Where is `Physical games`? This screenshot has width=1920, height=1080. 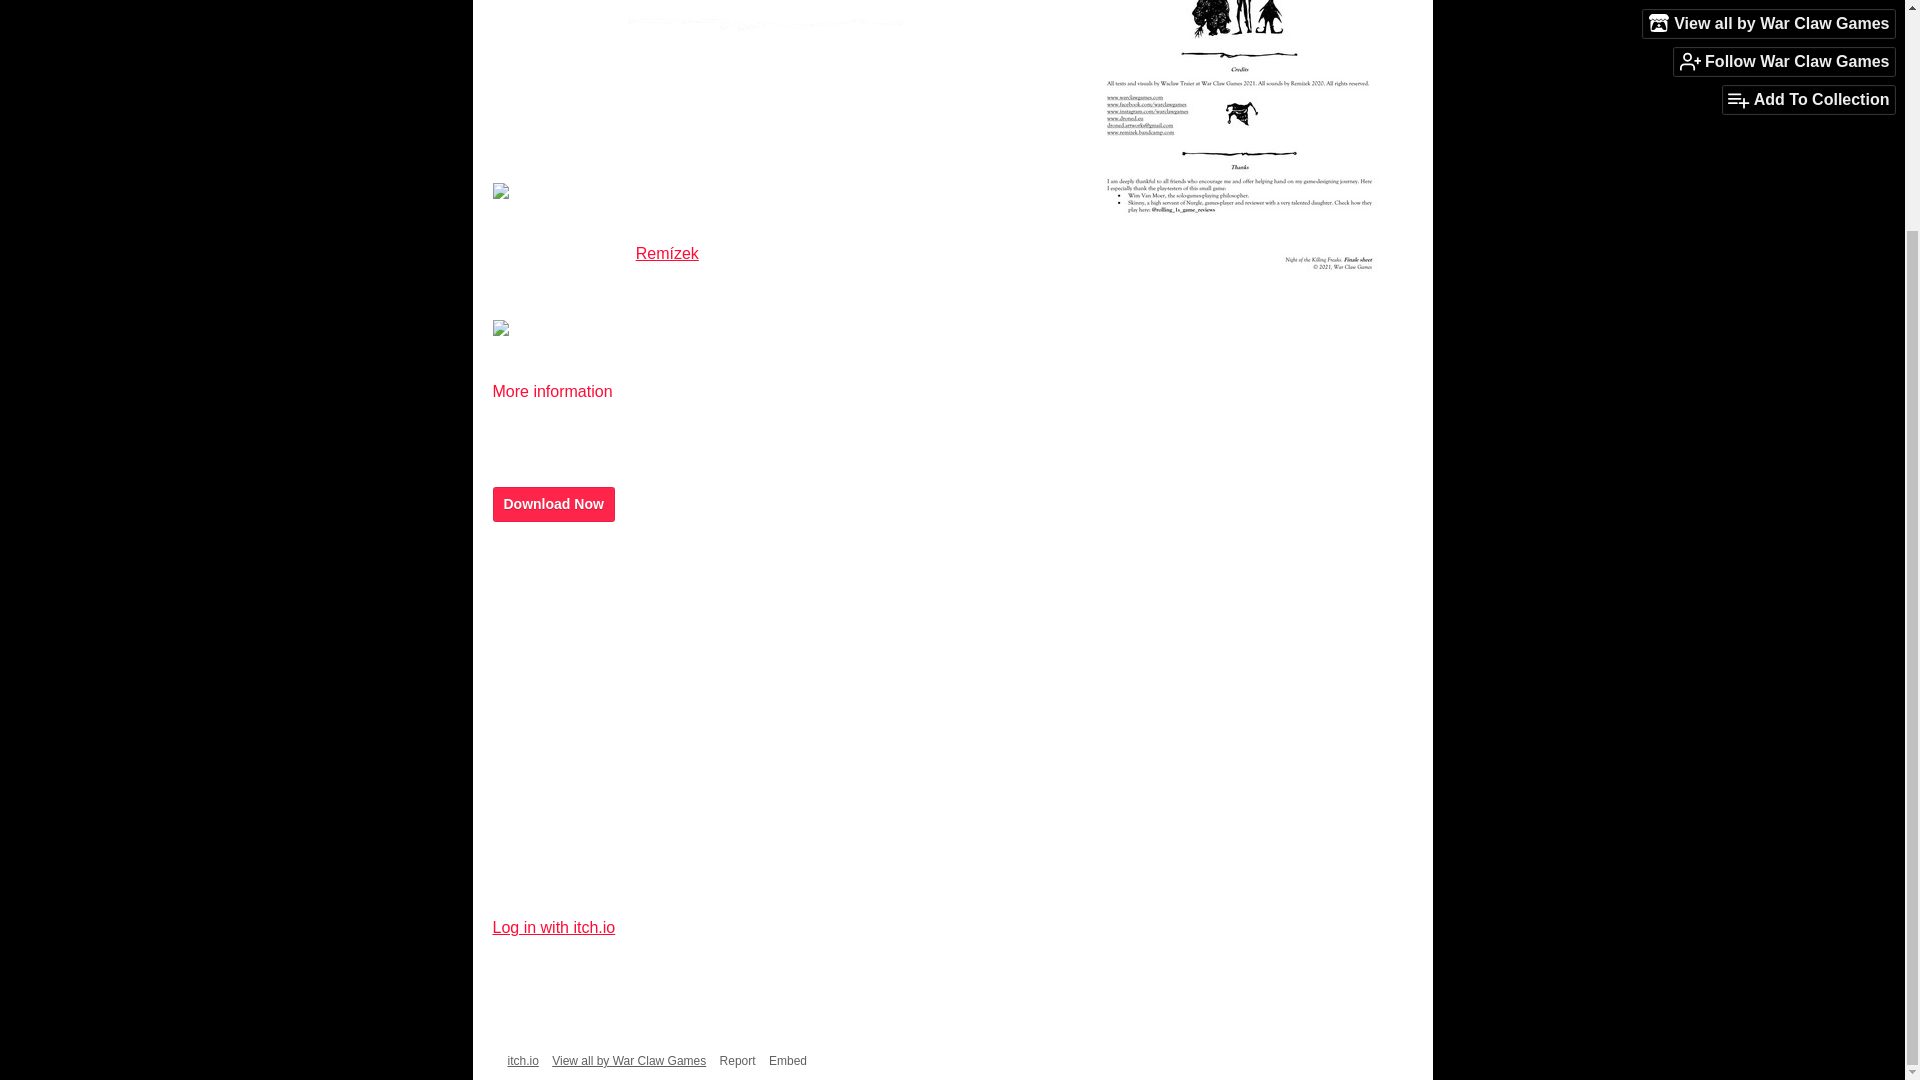
Physical games is located at coordinates (1344, 1061).